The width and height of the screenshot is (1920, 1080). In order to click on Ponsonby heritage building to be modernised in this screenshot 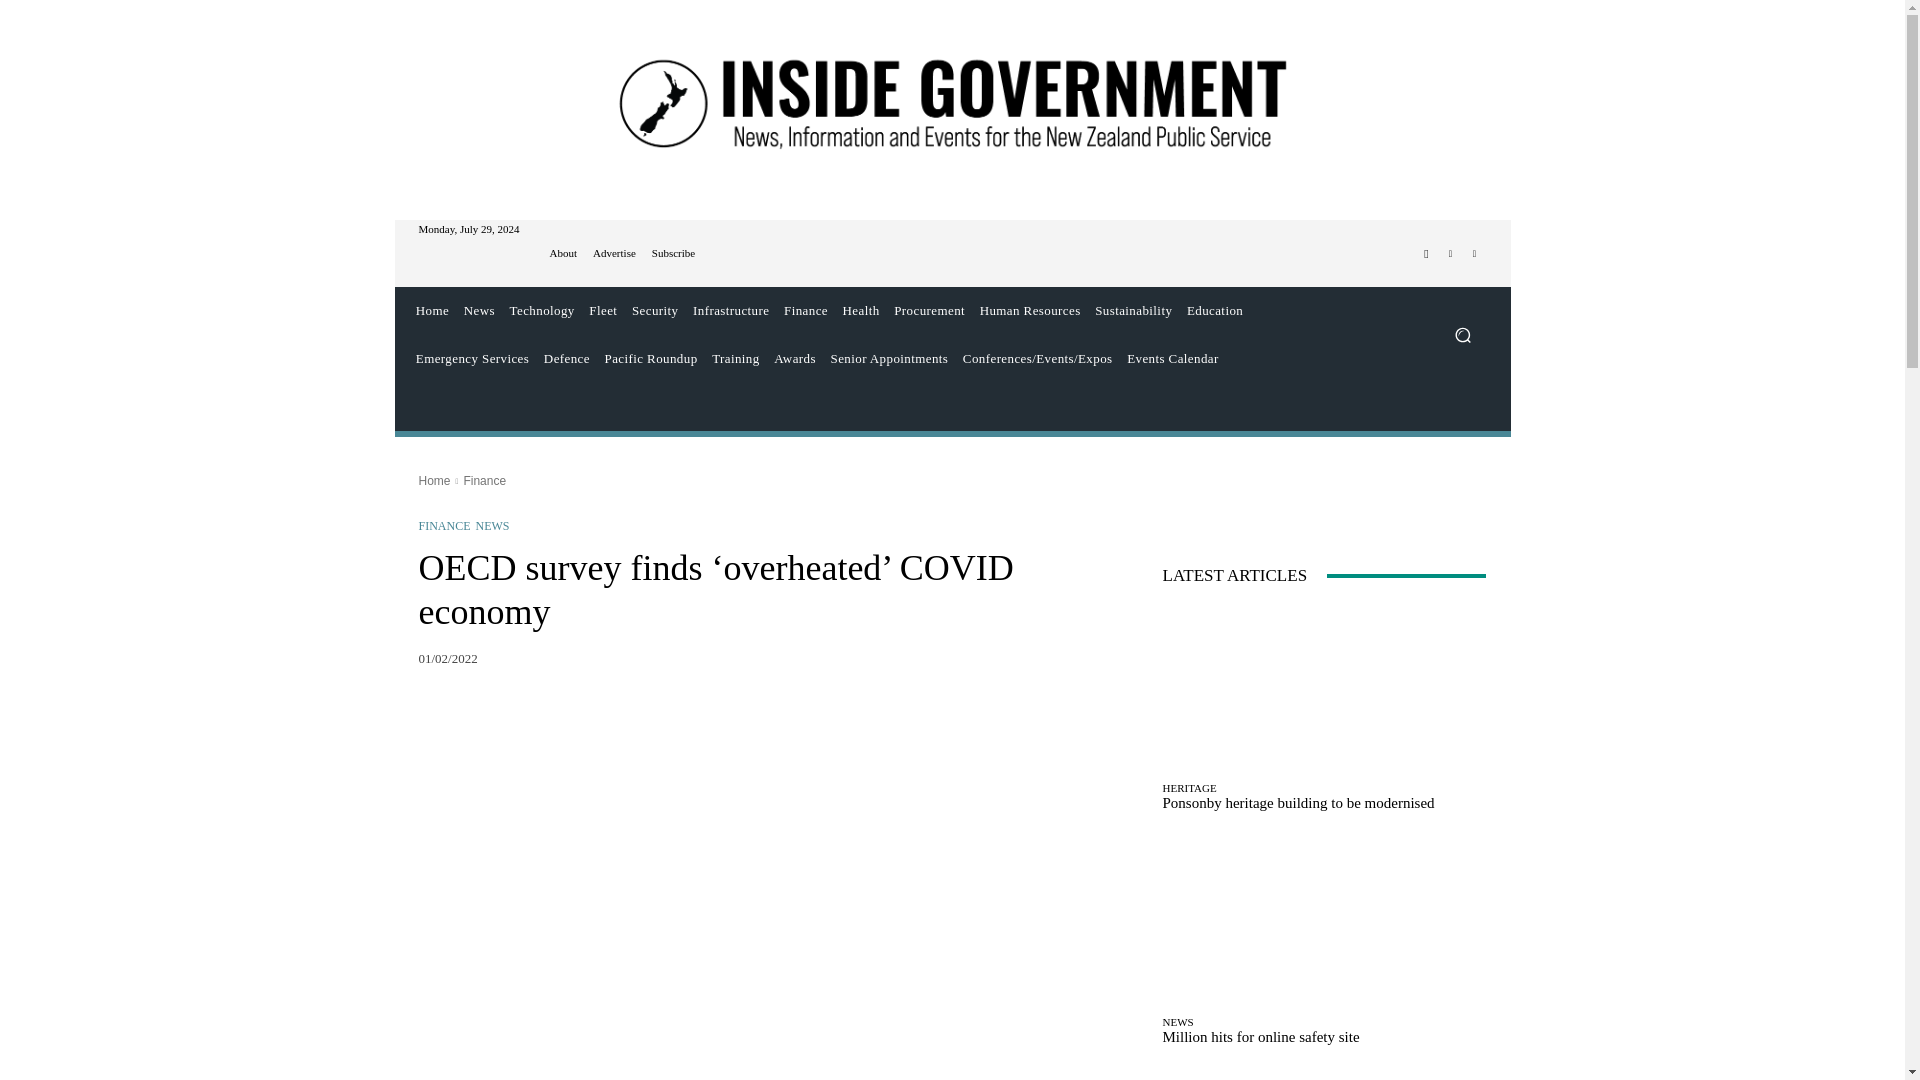, I will do `click(1324, 689)`.